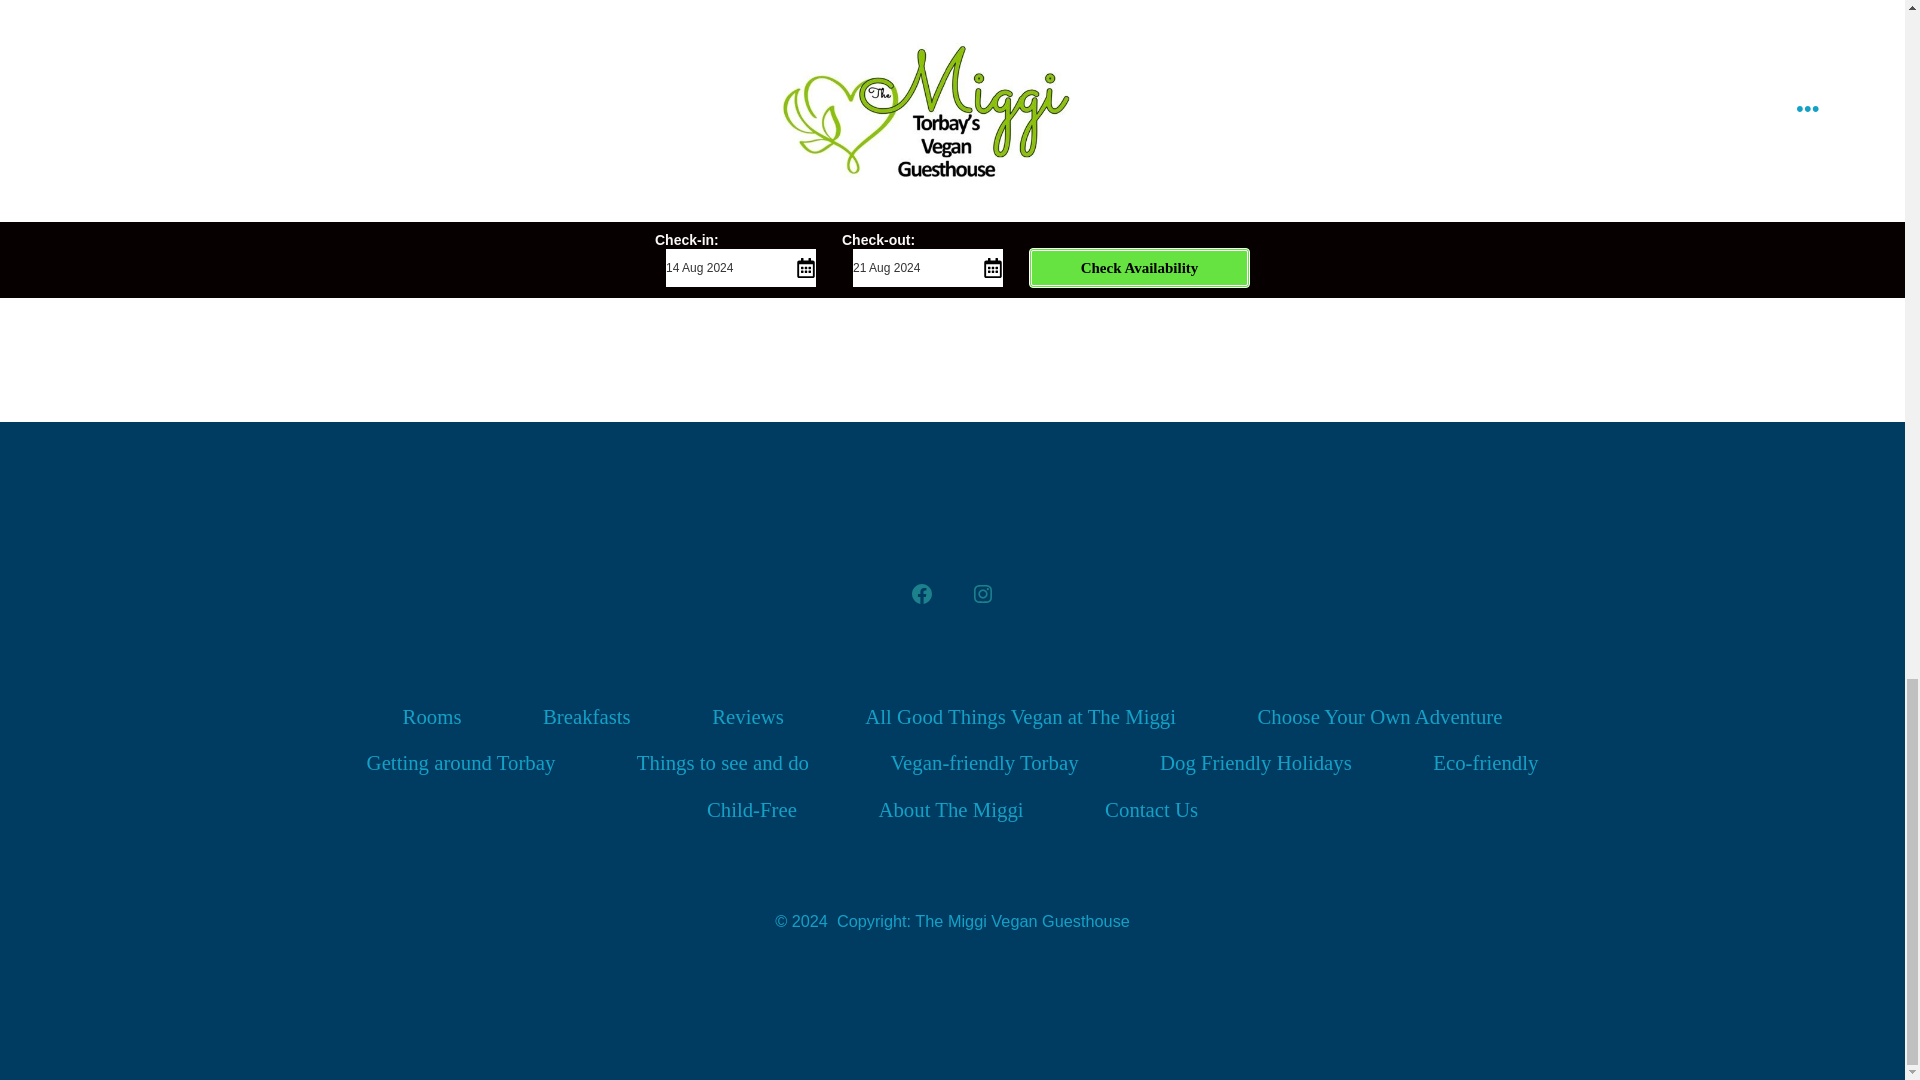 The image size is (1920, 1080). What do you see at coordinates (808, 216) in the screenshot?
I see `All Good Things Vegan` at bounding box center [808, 216].